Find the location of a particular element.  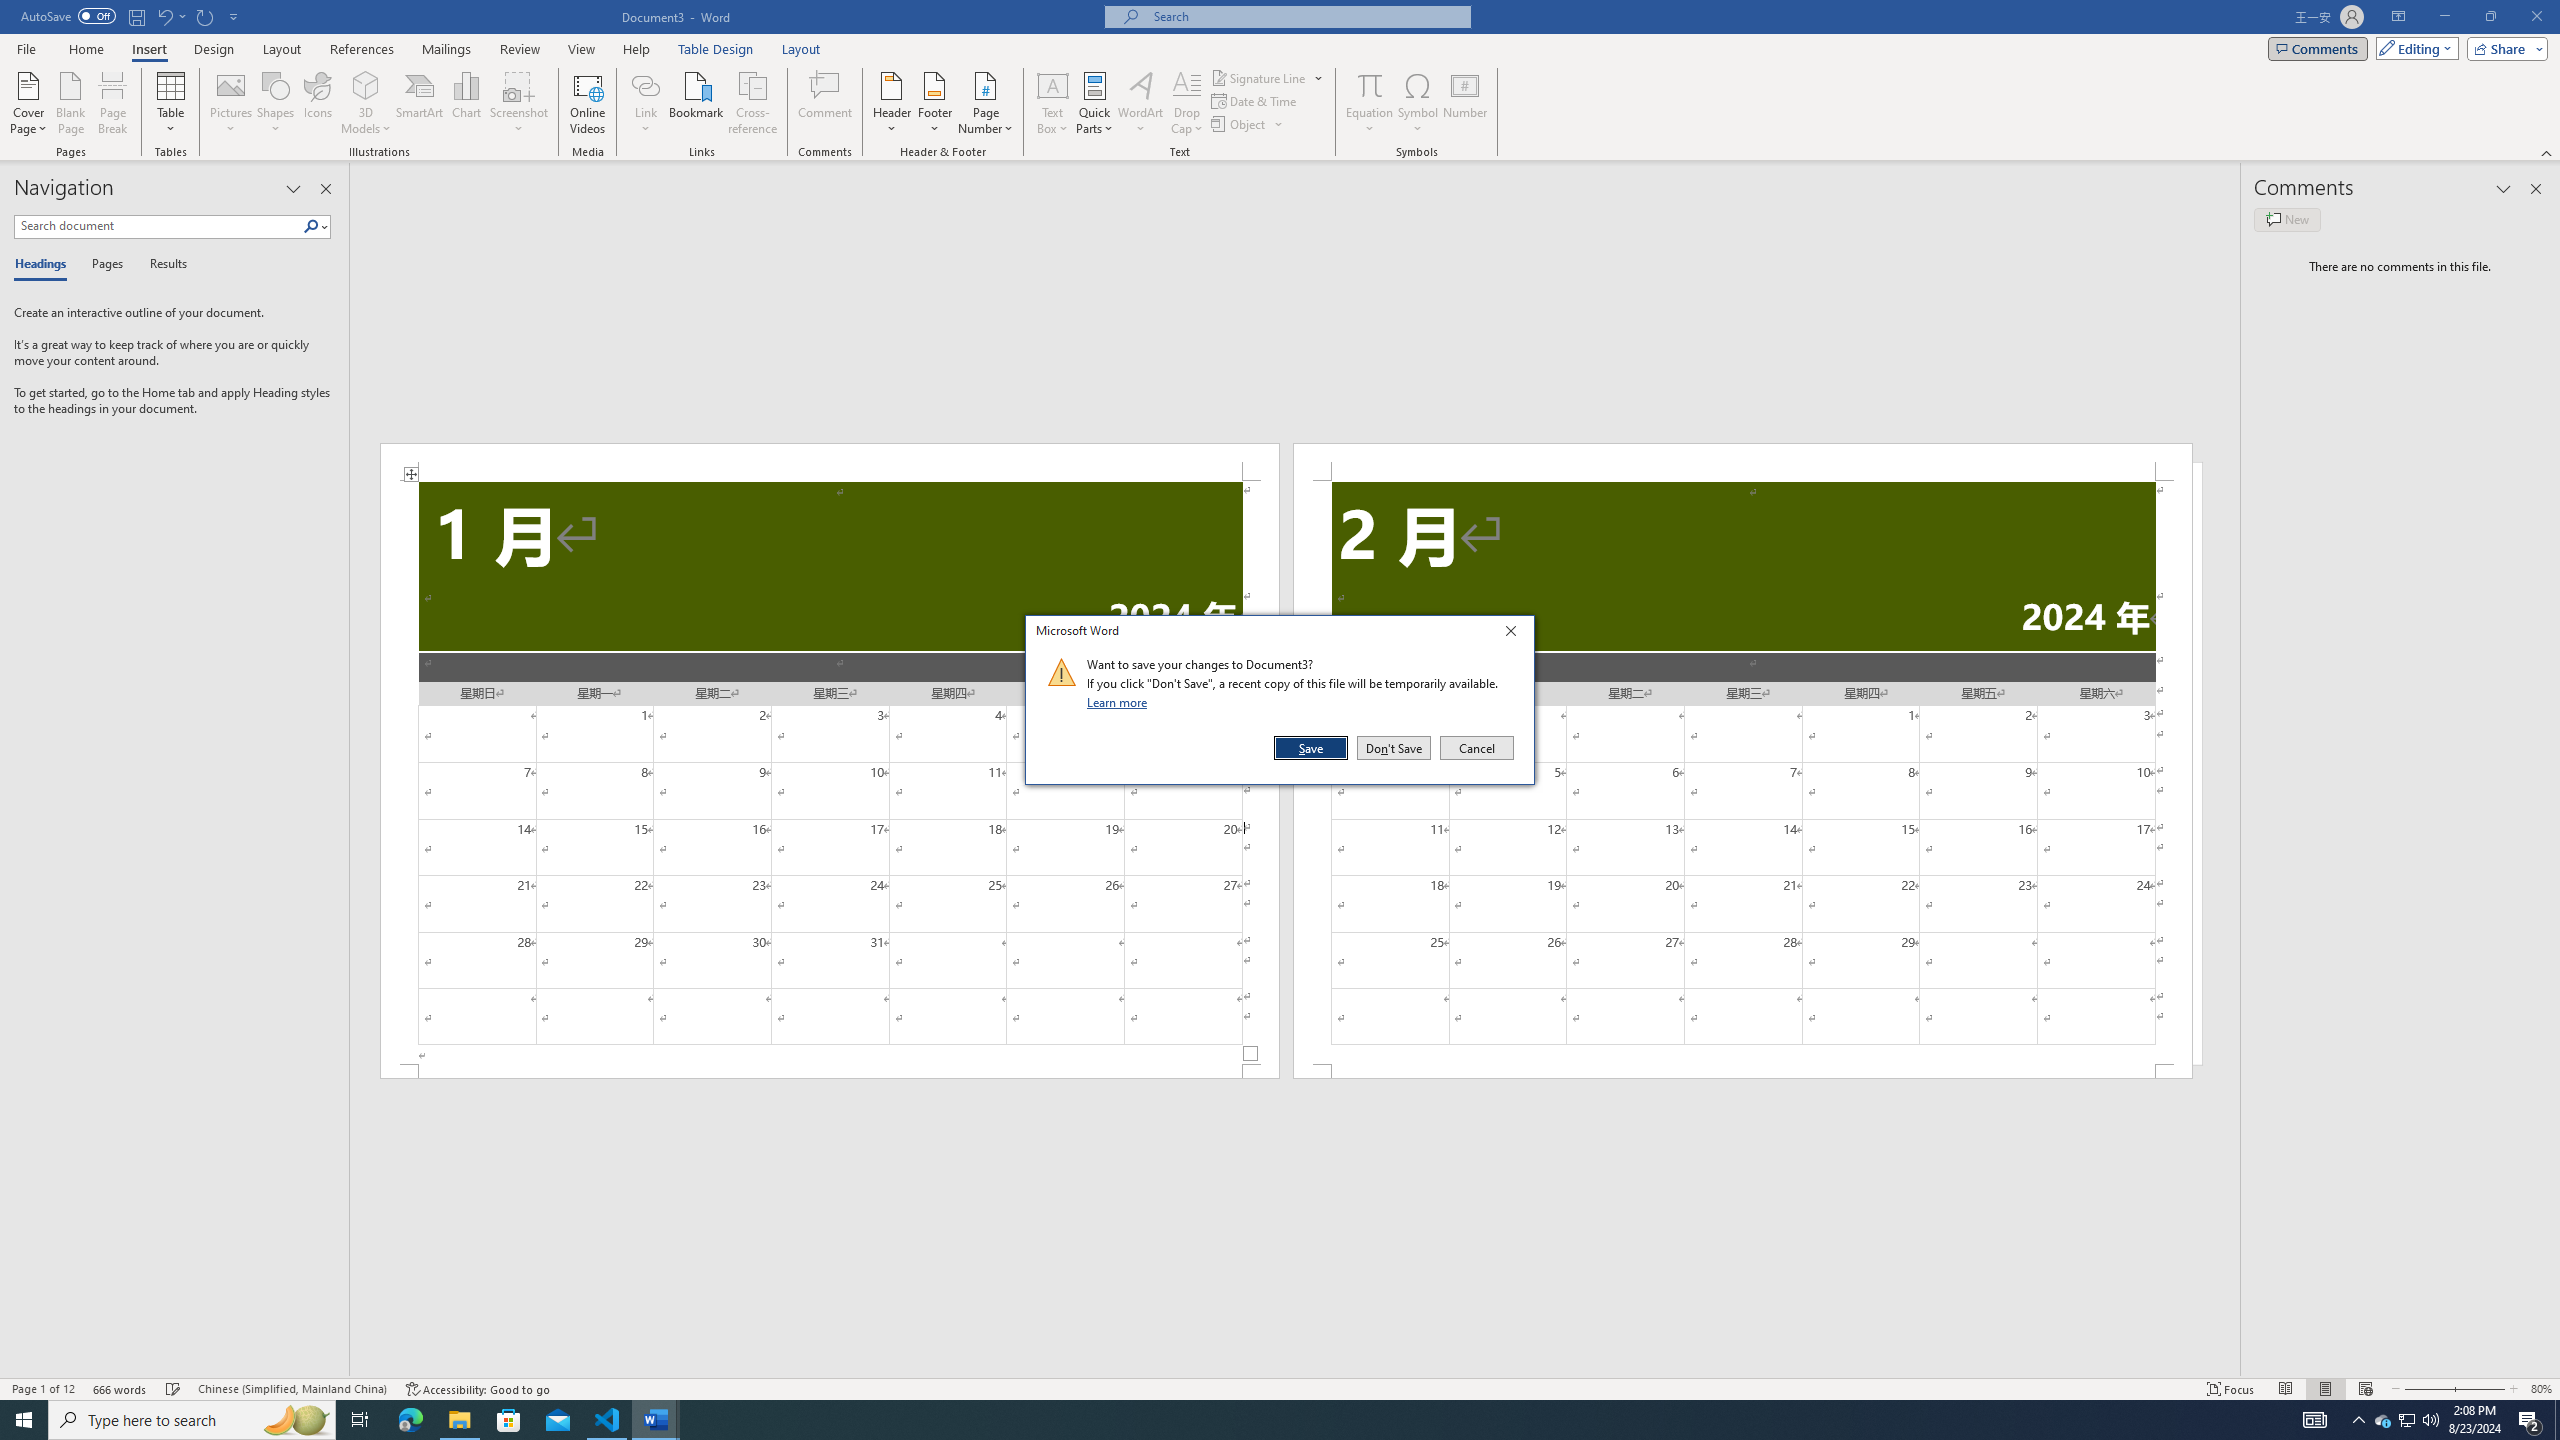

Class: NetUIImage is located at coordinates (1062, 672).